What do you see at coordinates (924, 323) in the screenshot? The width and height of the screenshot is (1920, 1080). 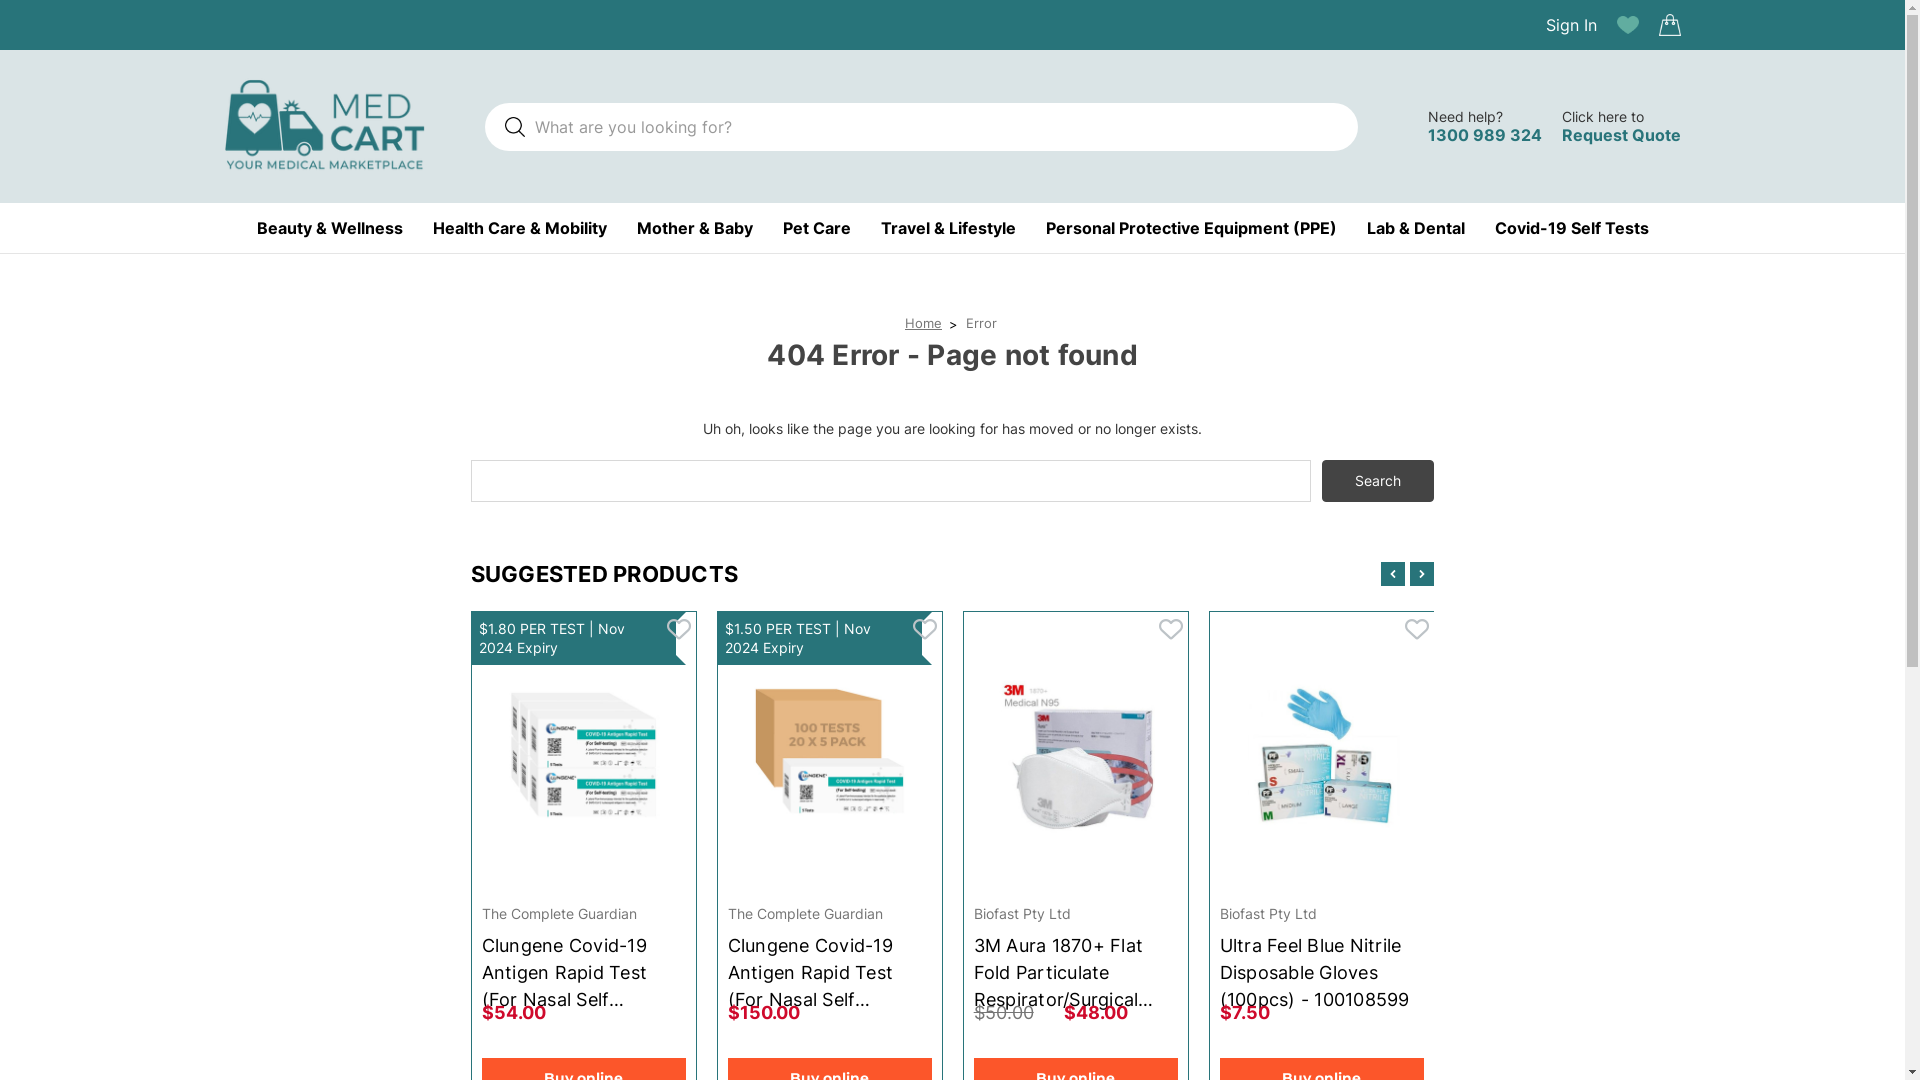 I see `Home` at bounding box center [924, 323].